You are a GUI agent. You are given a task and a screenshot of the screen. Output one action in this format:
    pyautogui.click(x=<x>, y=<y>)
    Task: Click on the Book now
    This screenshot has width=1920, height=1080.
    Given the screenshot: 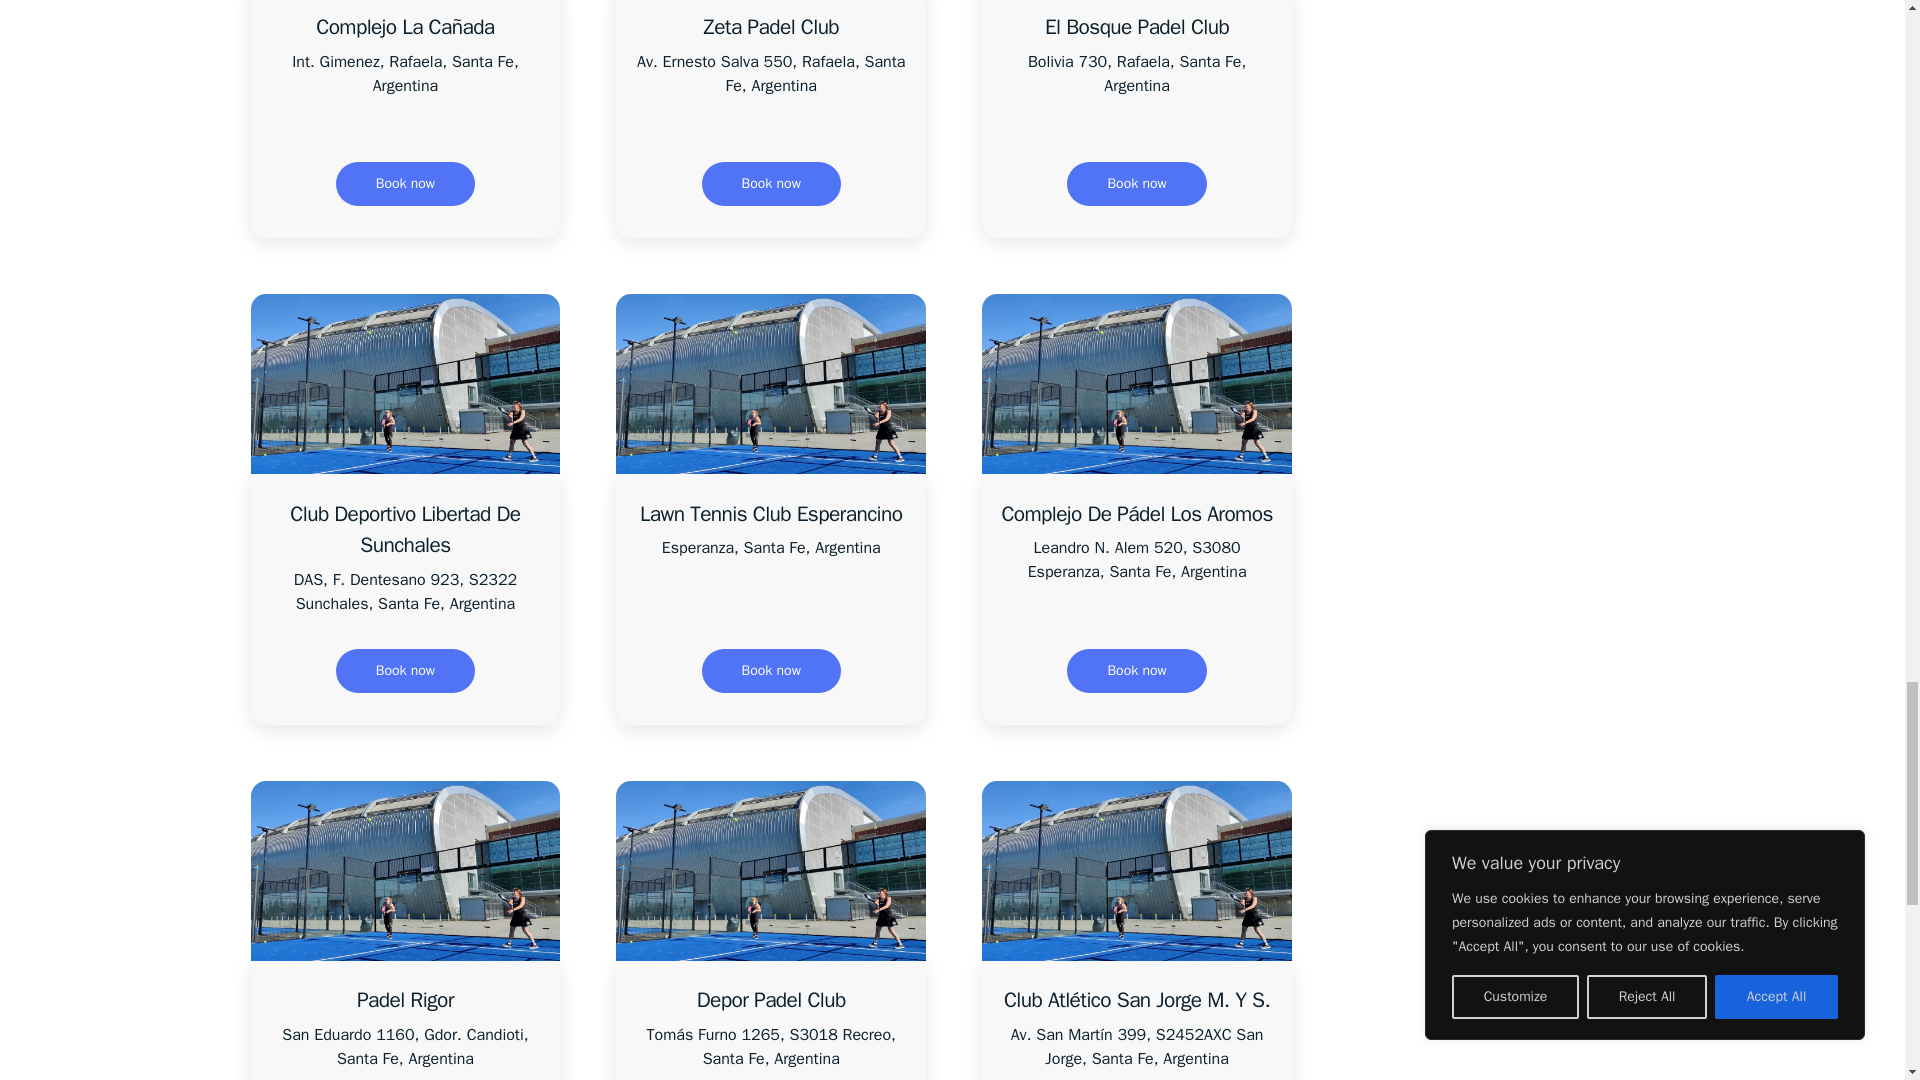 What is the action you would take?
    pyautogui.click(x=771, y=184)
    